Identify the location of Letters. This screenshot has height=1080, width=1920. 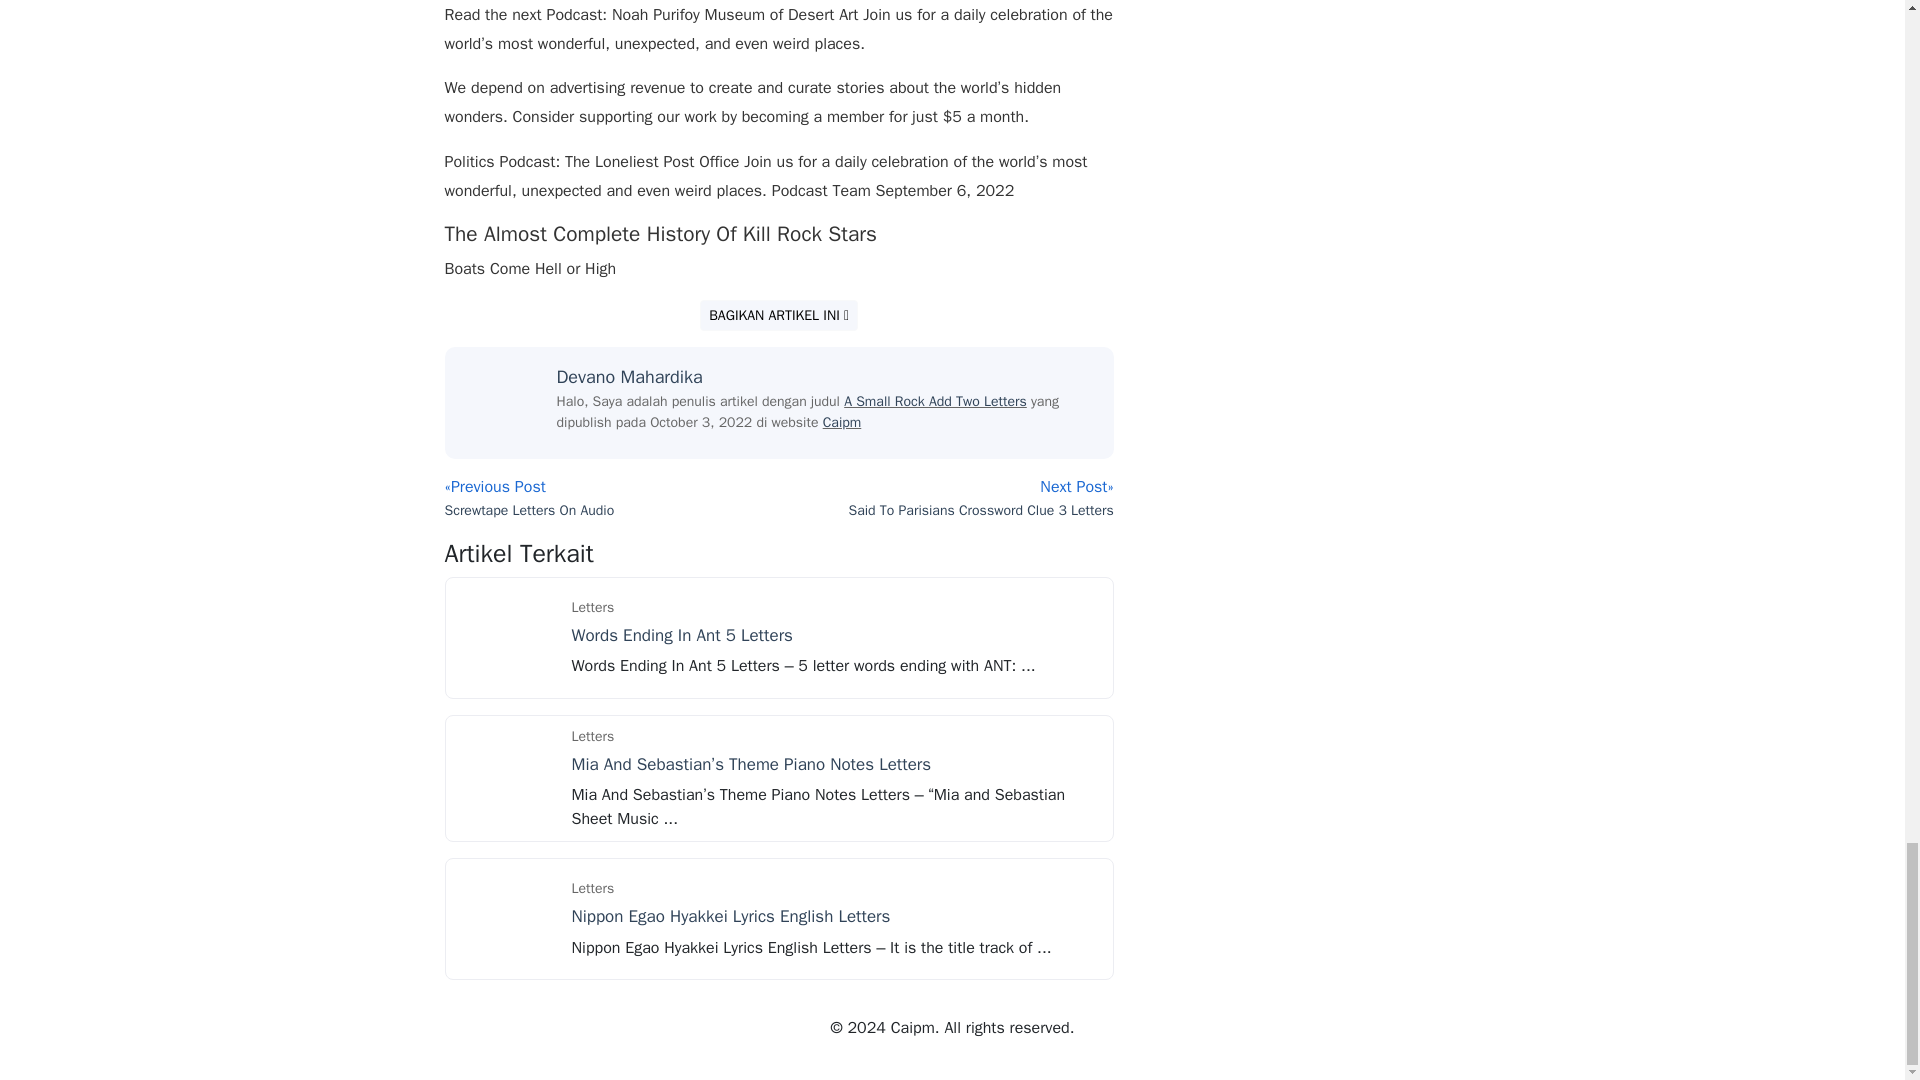
(593, 888).